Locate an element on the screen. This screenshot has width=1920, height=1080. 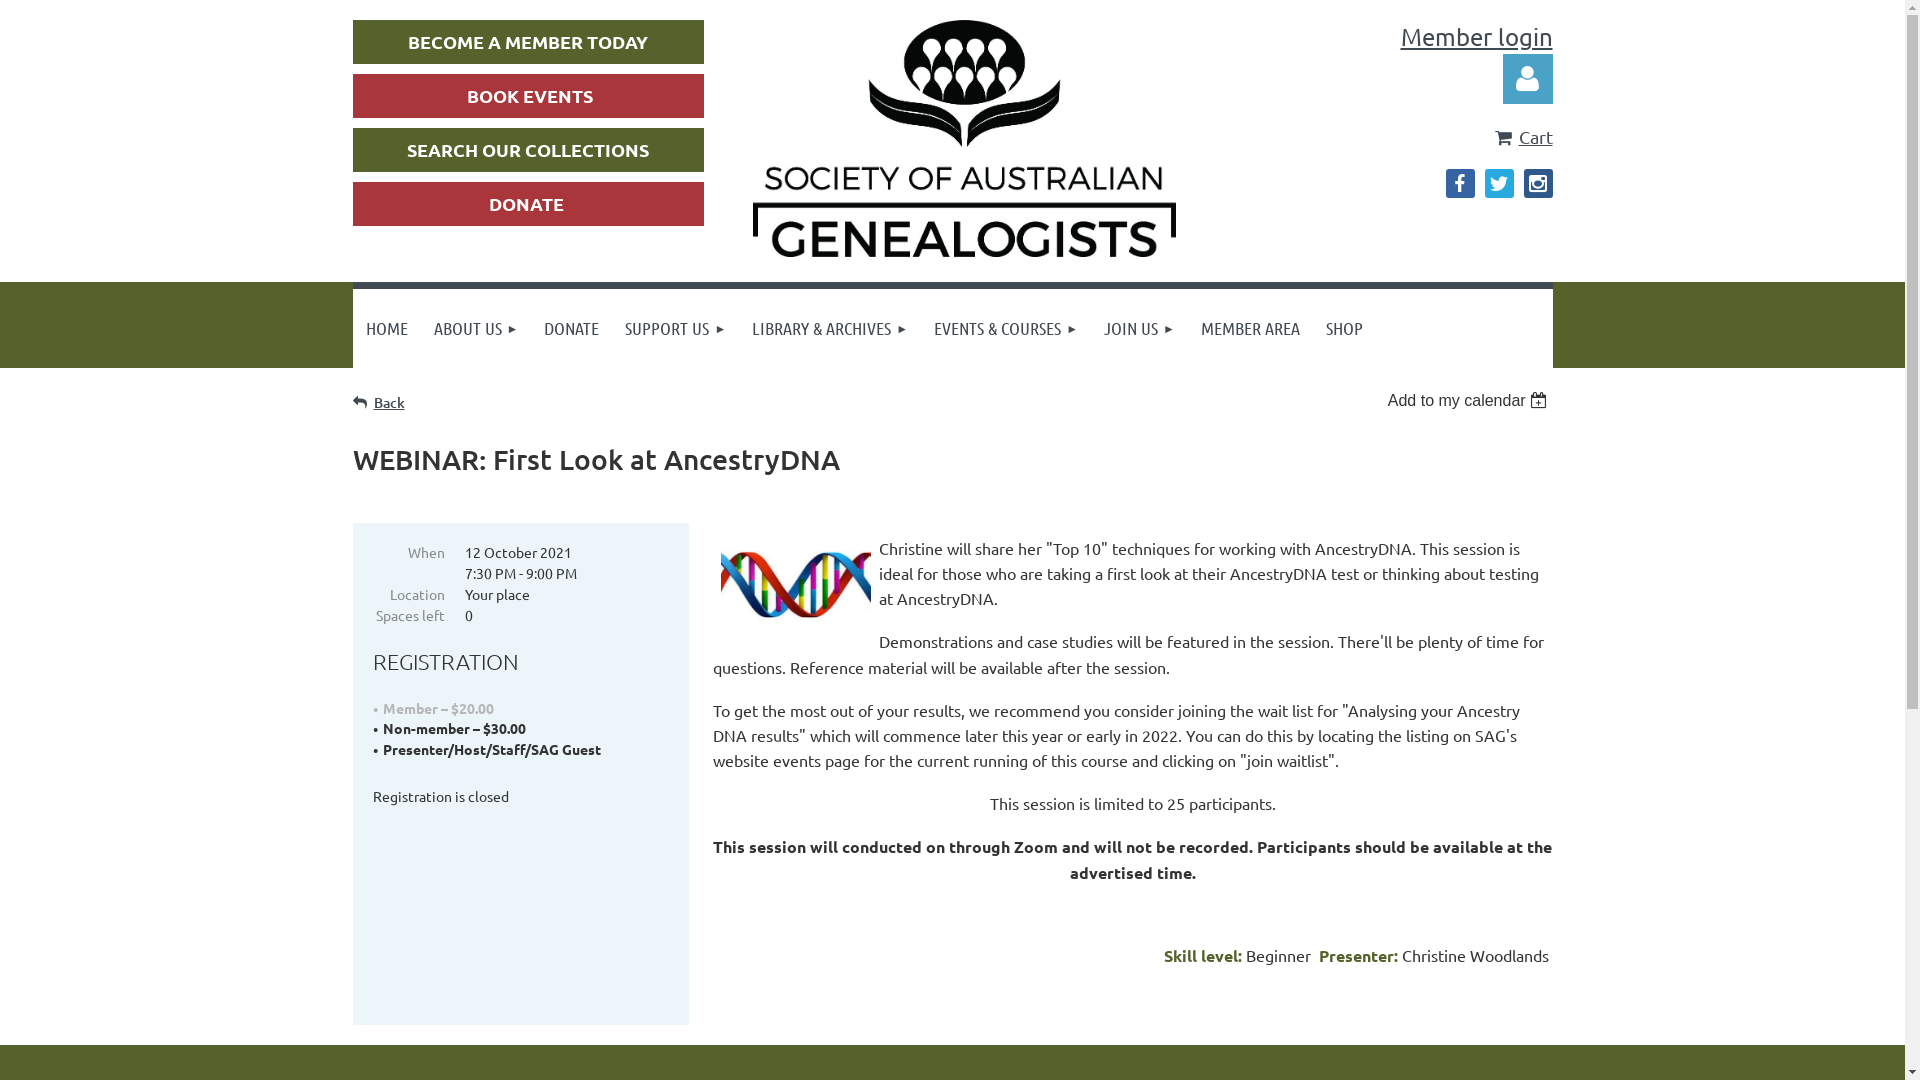
ABOUT US is located at coordinates (476, 328).